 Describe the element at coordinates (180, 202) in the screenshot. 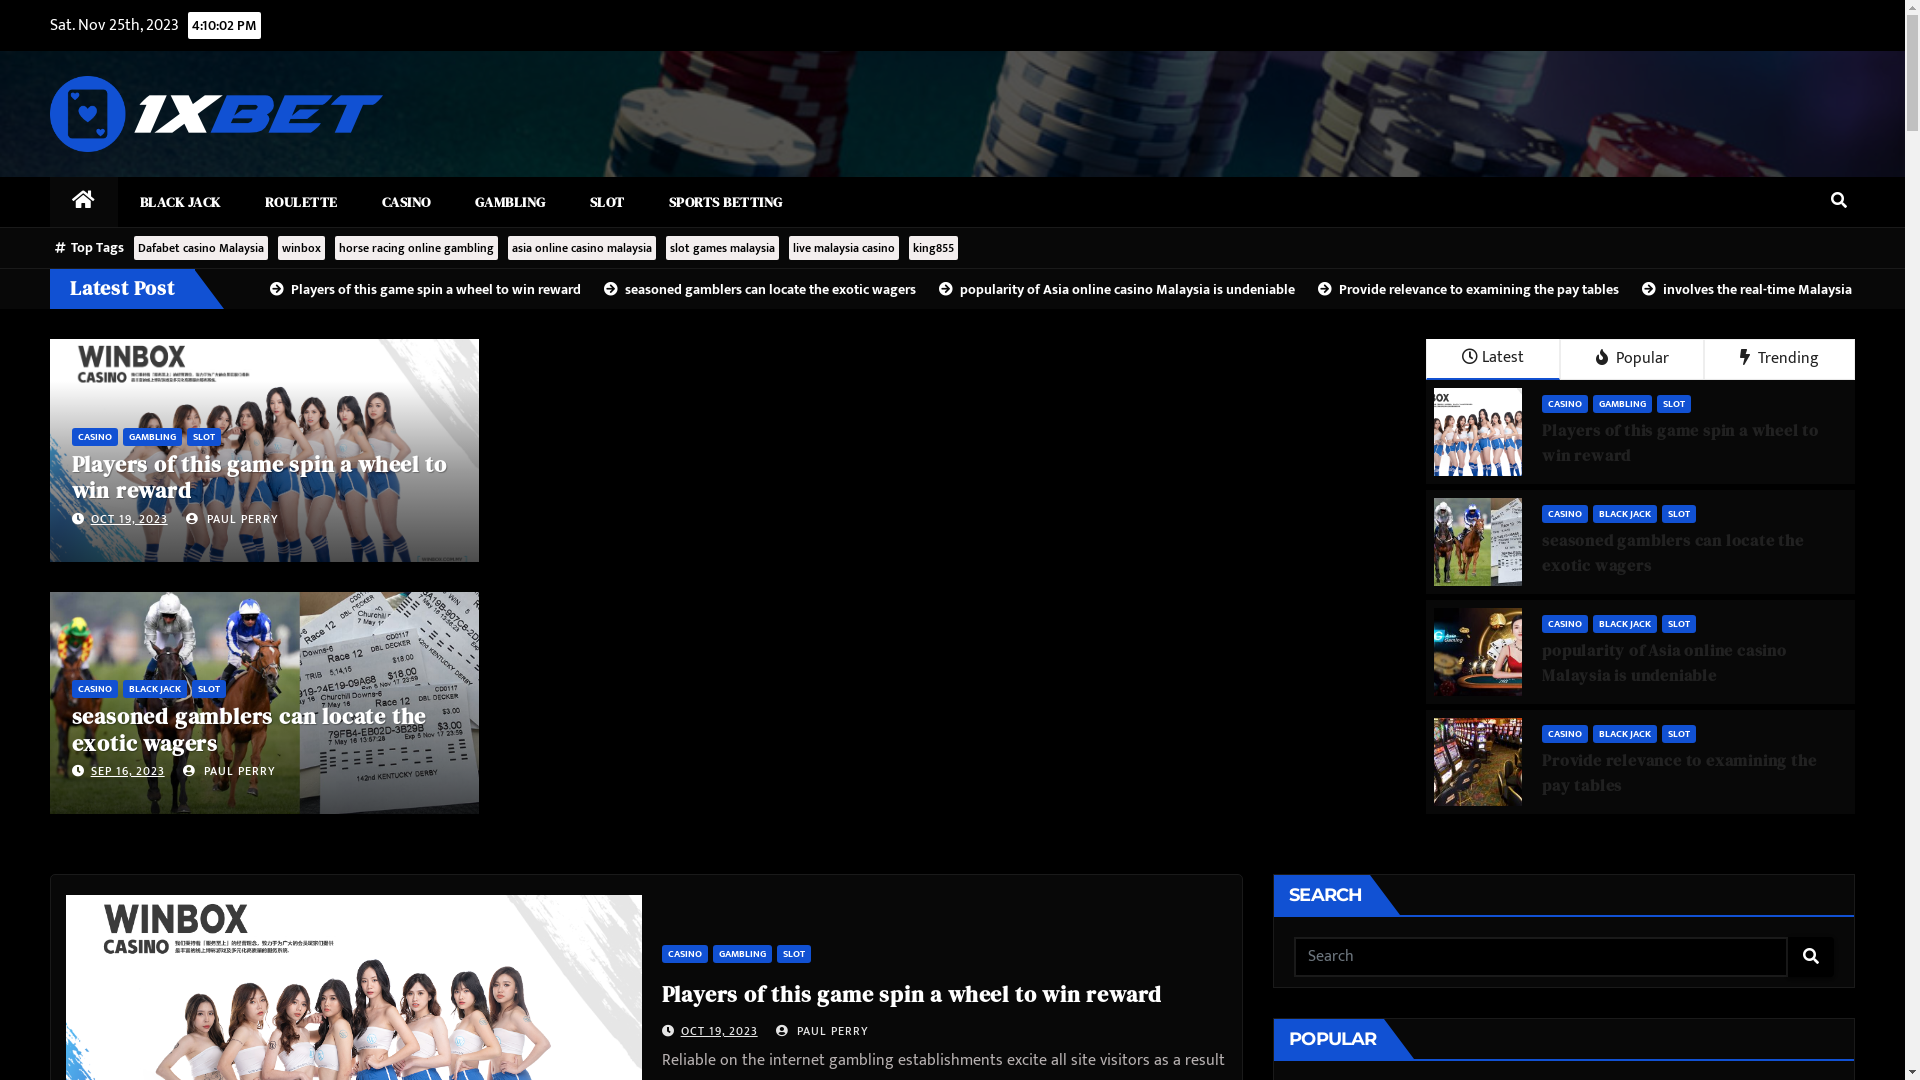

I see `BLACK JACK` at that location.